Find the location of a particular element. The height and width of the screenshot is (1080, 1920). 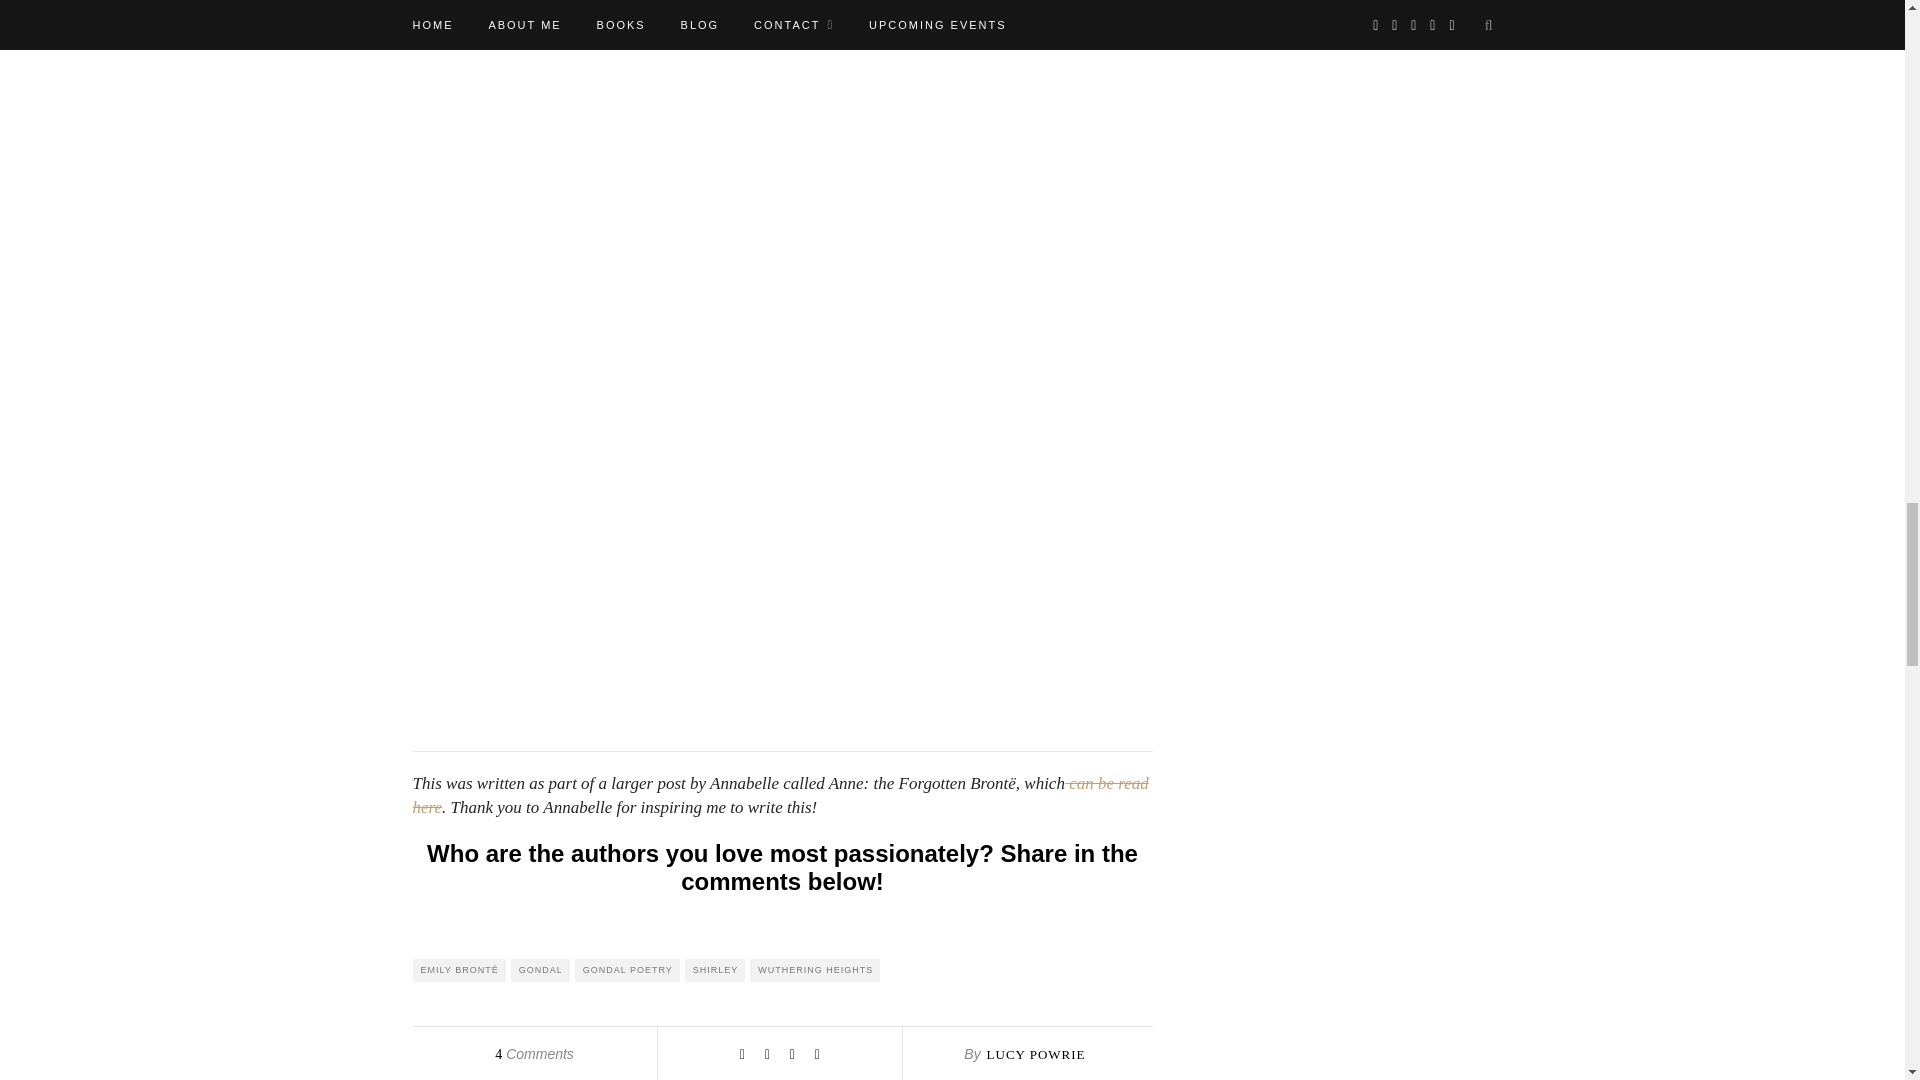

GONDAL POETRY is located at coordinates (626, 970).